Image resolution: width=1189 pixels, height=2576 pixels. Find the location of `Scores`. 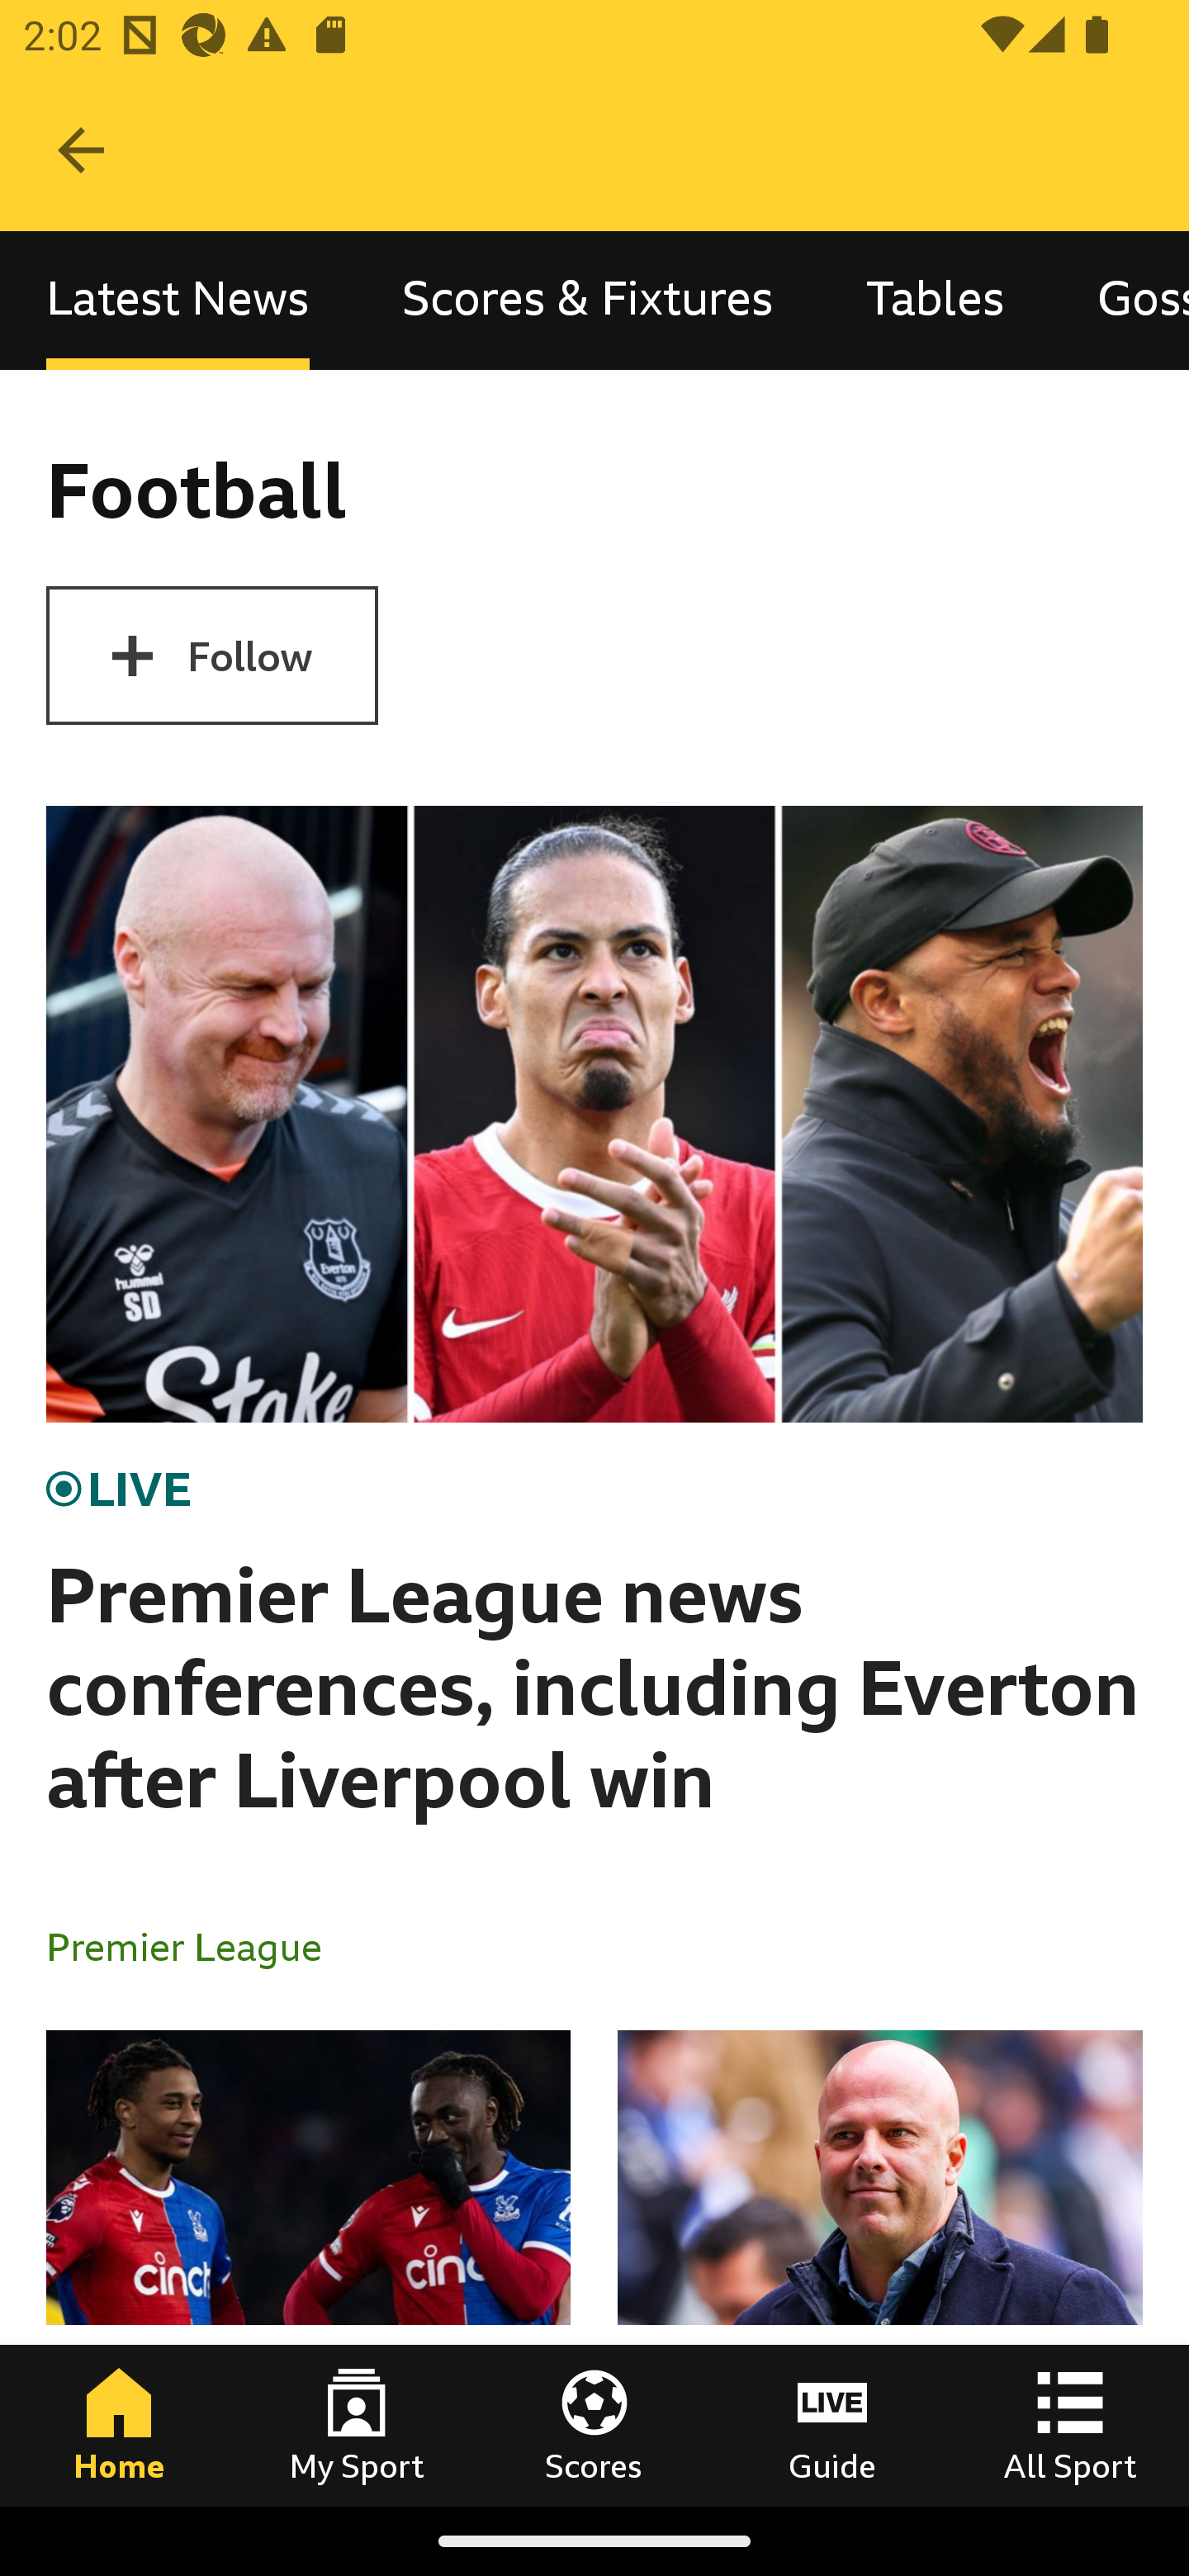

Scores is located at coordinates (594, 2425).